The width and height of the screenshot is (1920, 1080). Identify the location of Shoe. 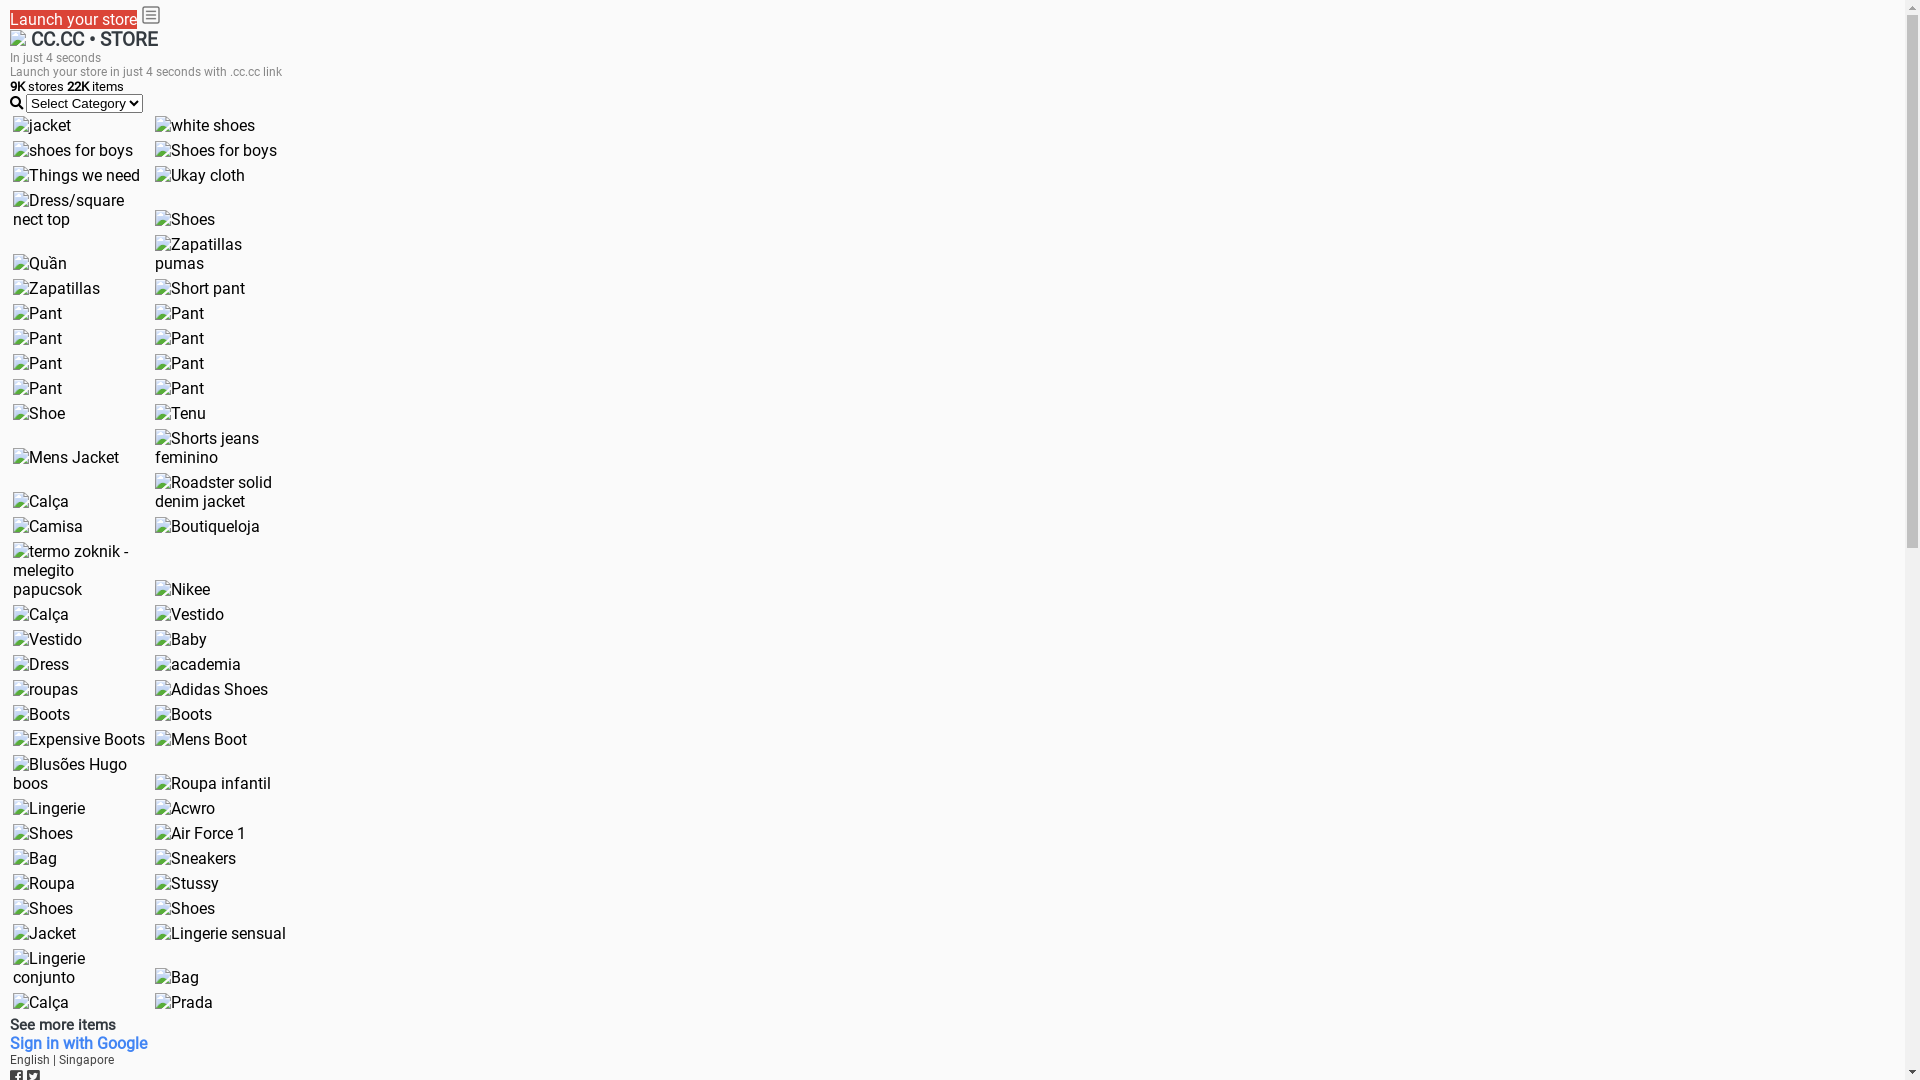
(39, 414).